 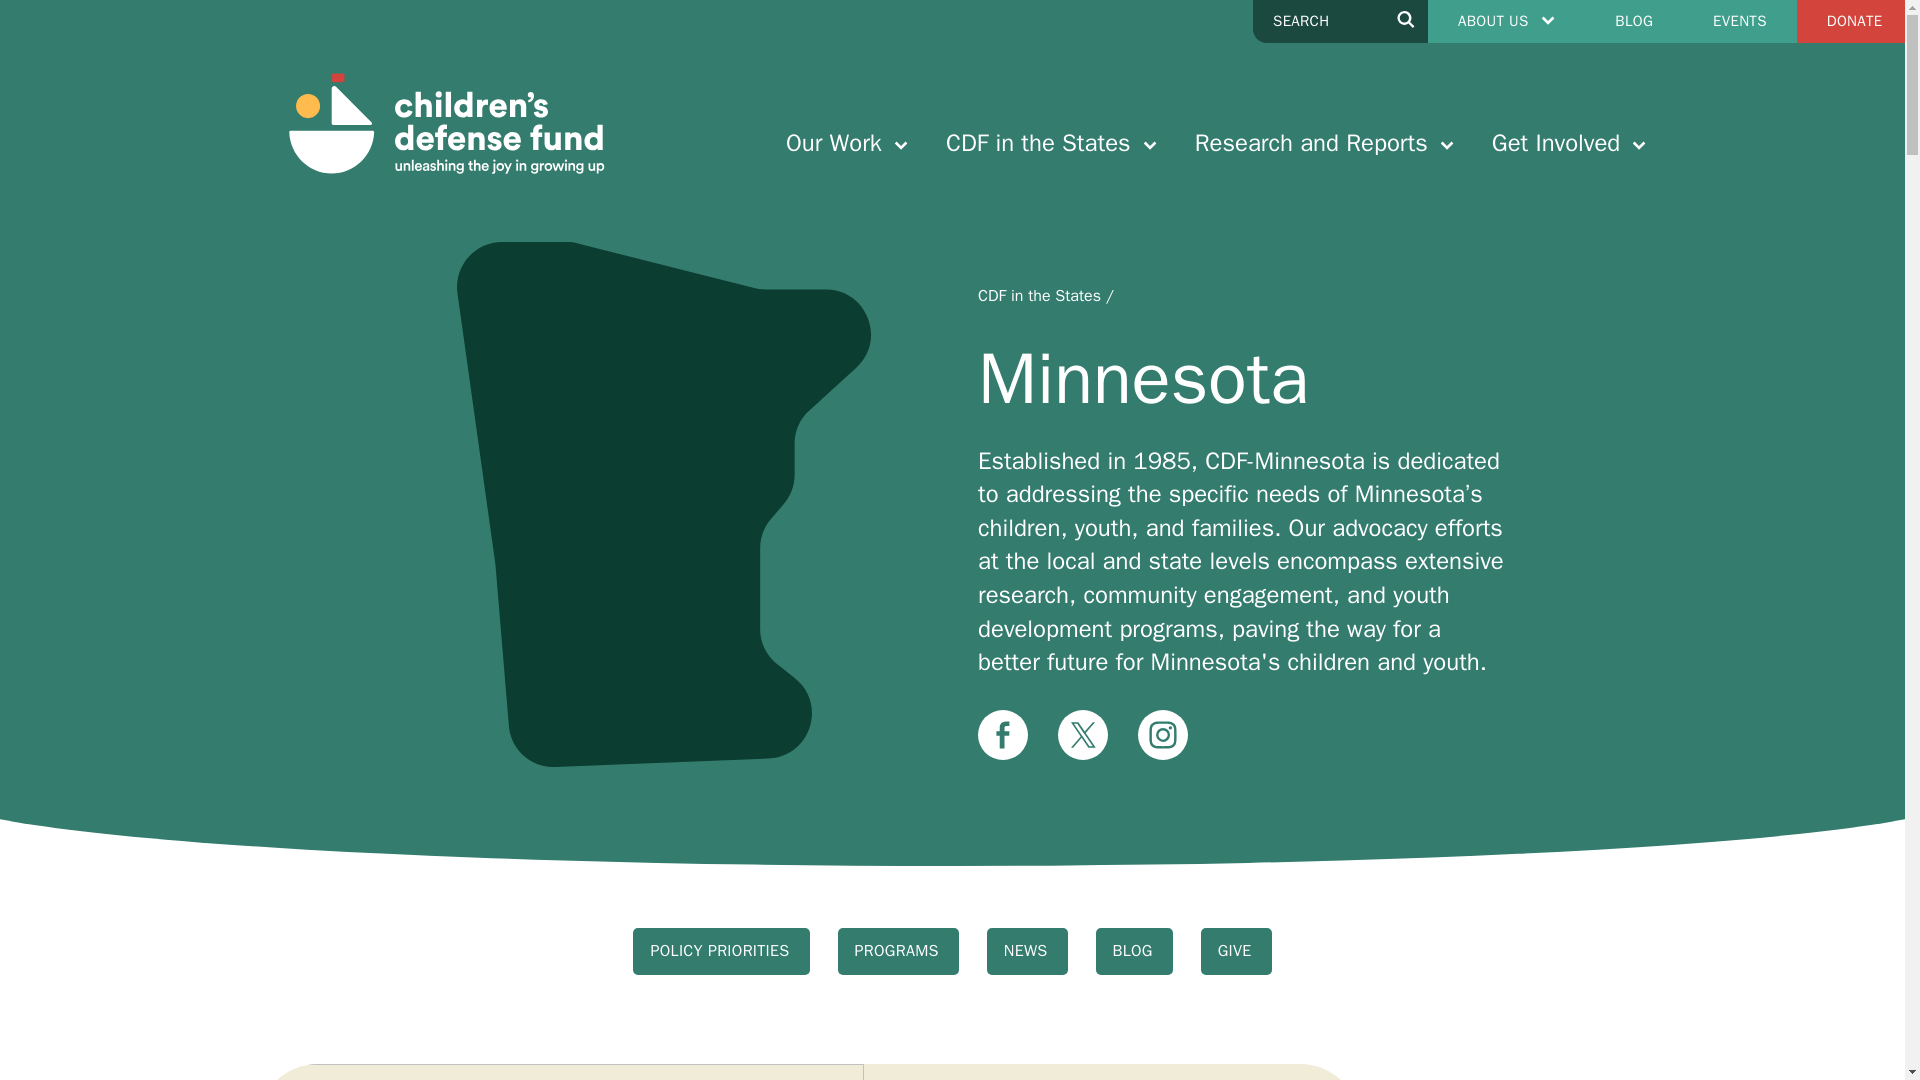 What do you see at coordinates (444, 124) in the screenshot?
I see `Children's Defense Fund` at bounding box center [444, 124].